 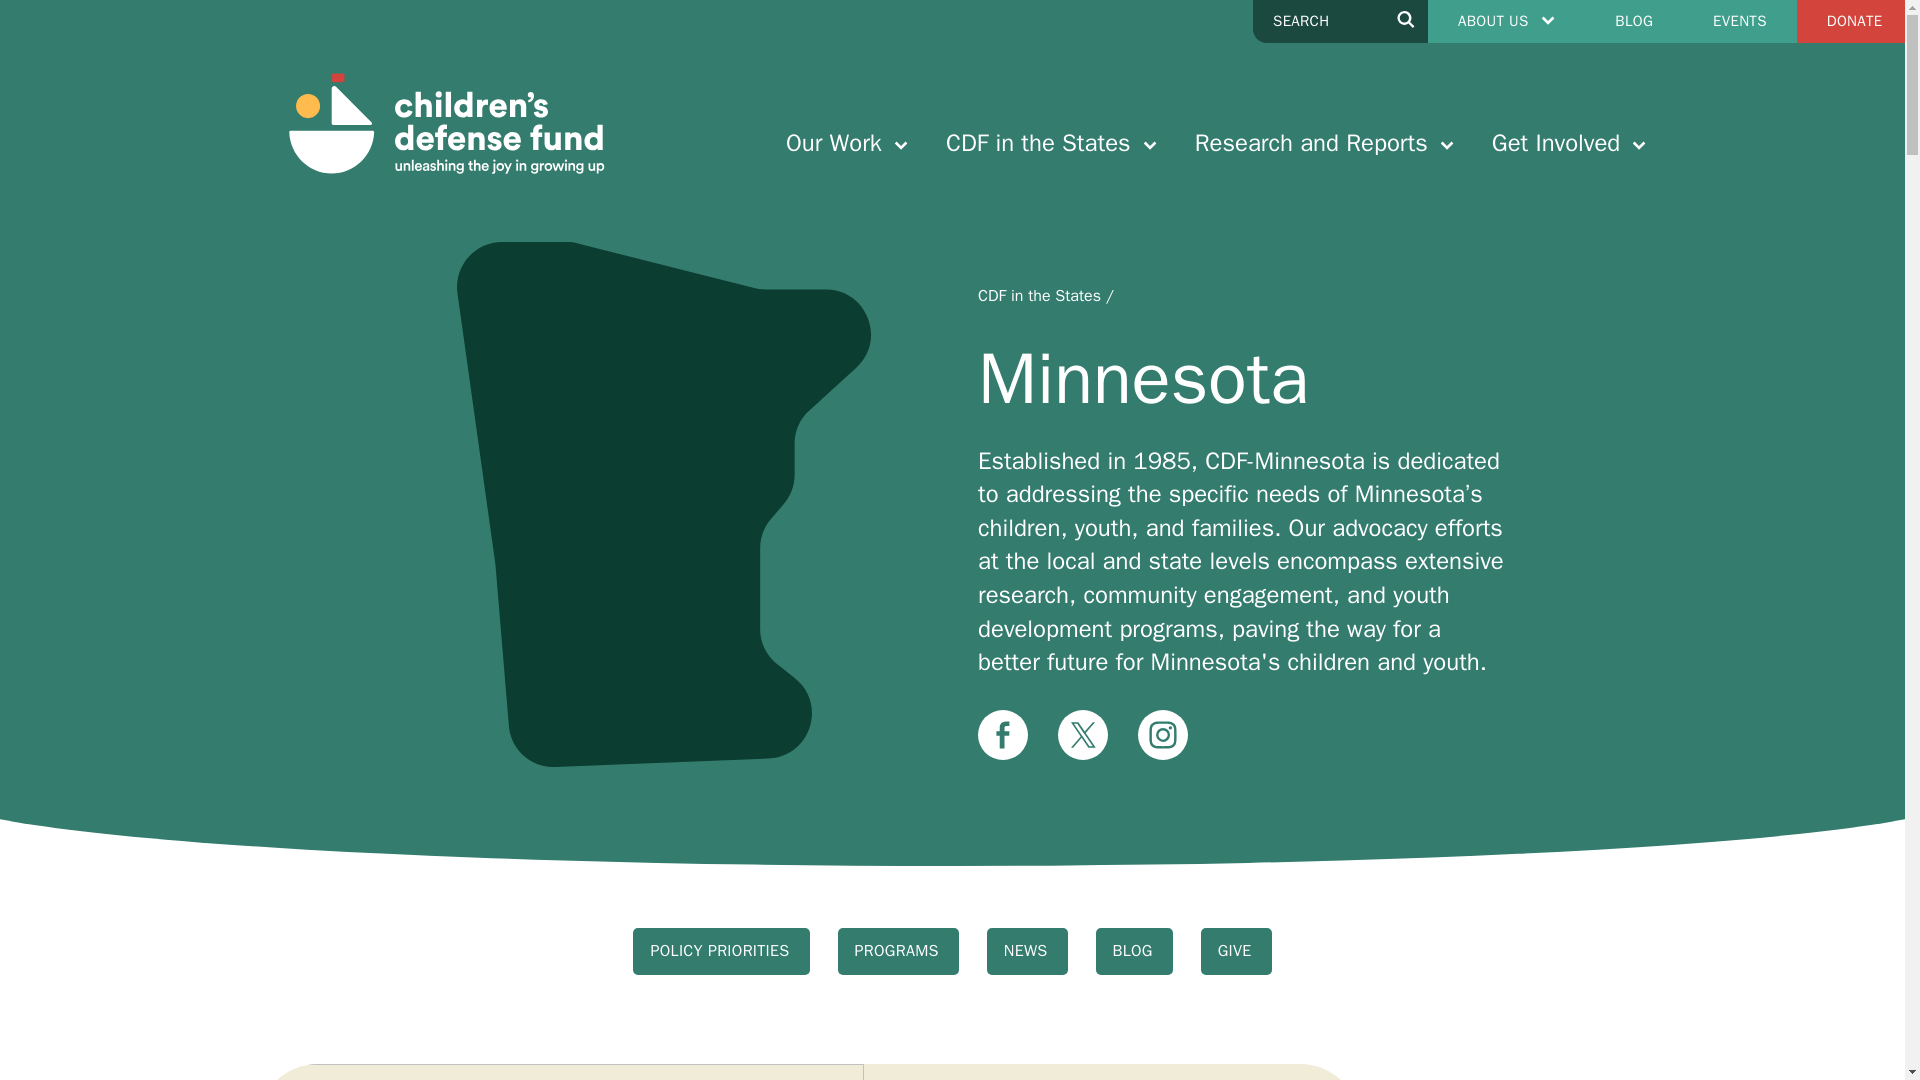 What do you see at coordinates (444, 124) in the screenshot?
I see `Children's Defense Fund` at bounding box center [444, 124].